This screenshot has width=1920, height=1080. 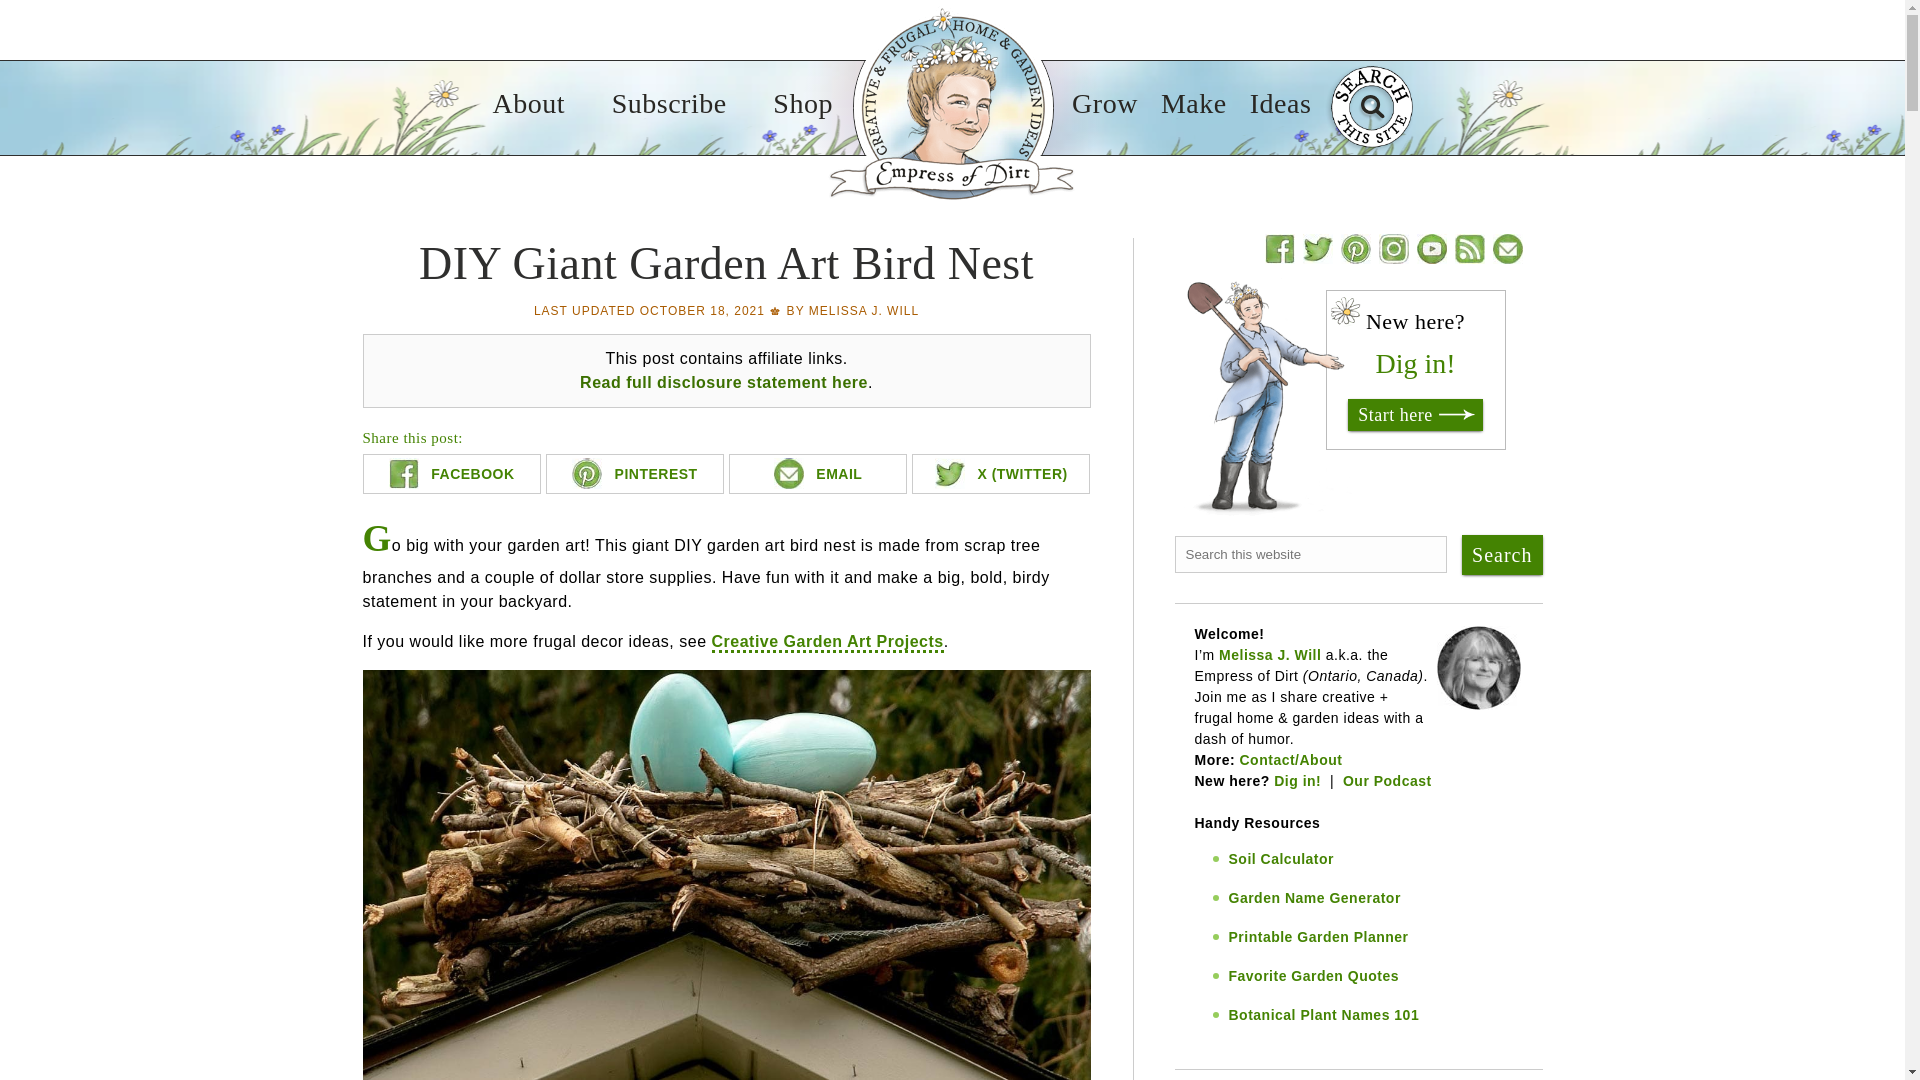 I want to click on FACEBOOK, so click(x=450, y=473).